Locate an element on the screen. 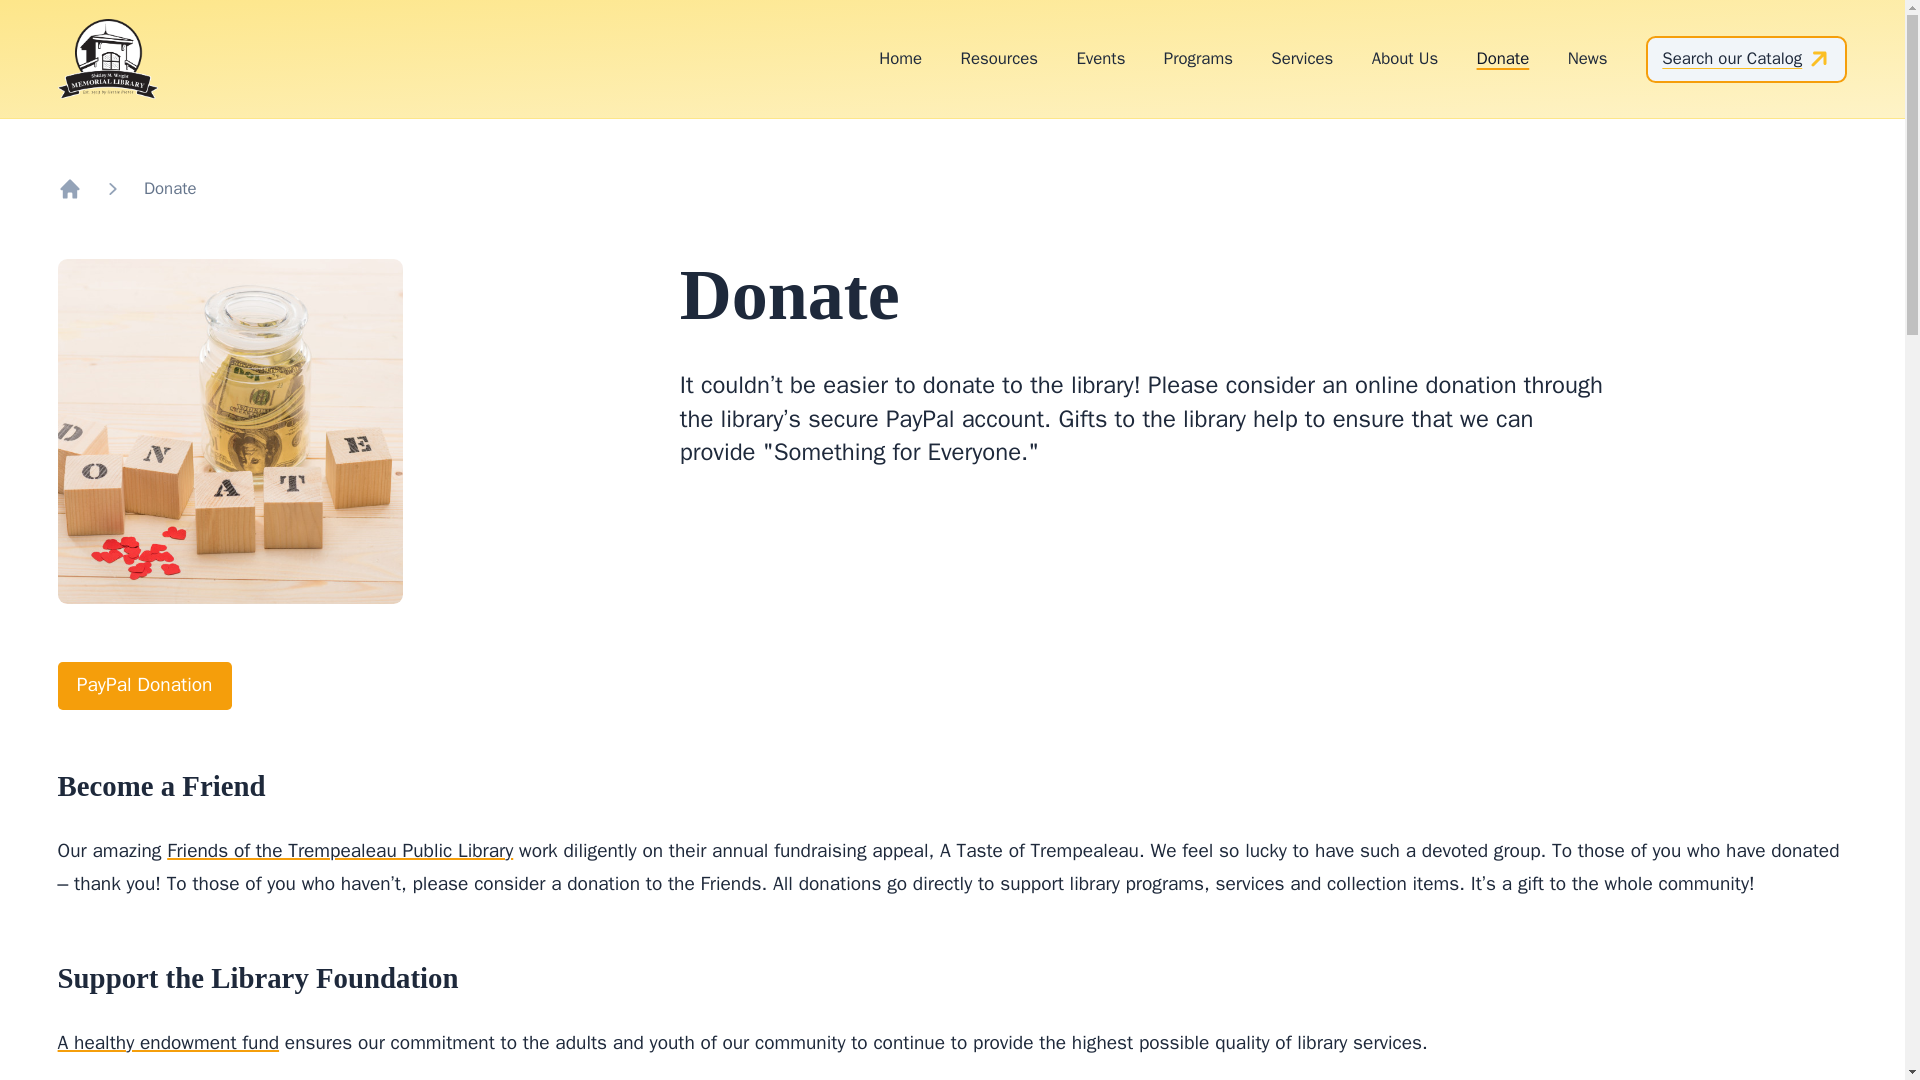 The image size is (1920, 1080). Services is located at coordinates (1302, 58).